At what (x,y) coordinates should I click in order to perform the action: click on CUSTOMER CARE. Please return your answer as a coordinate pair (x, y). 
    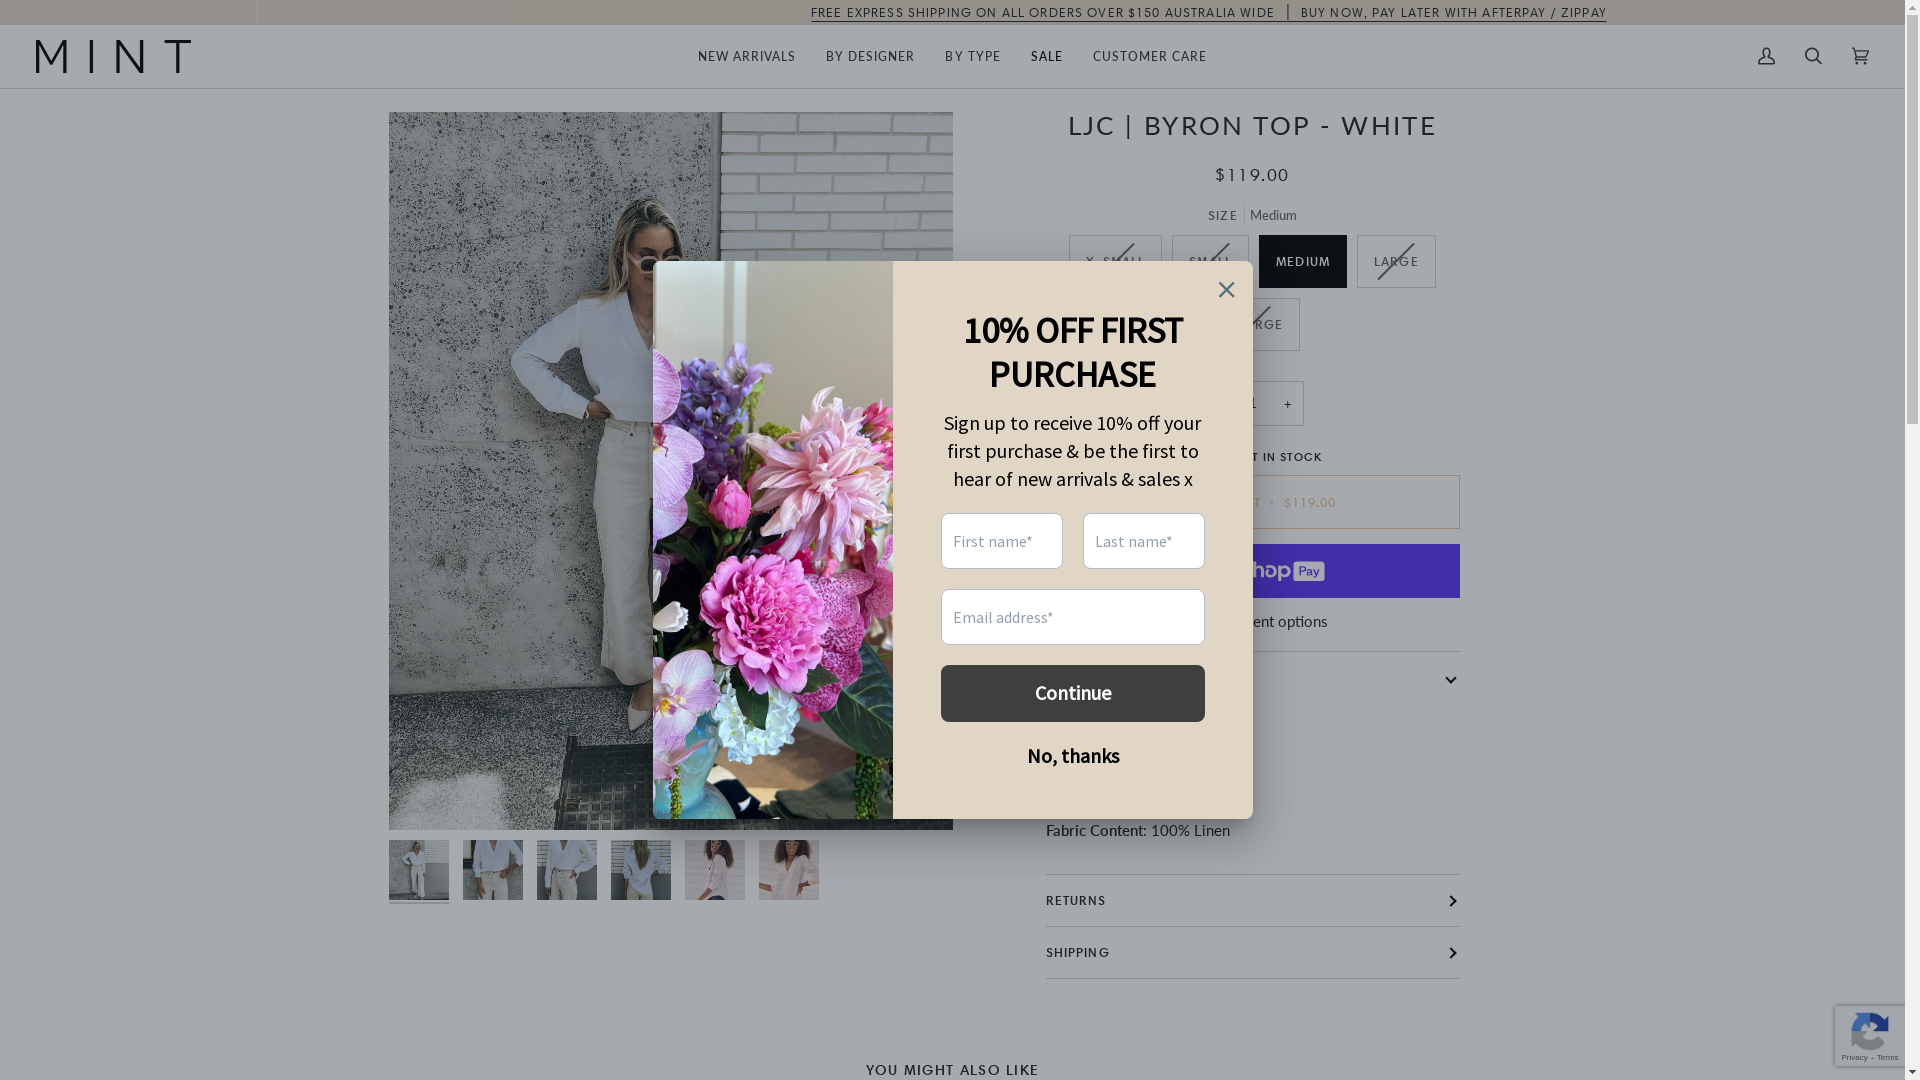
    Looking at the image, I should click on (1150, 56).